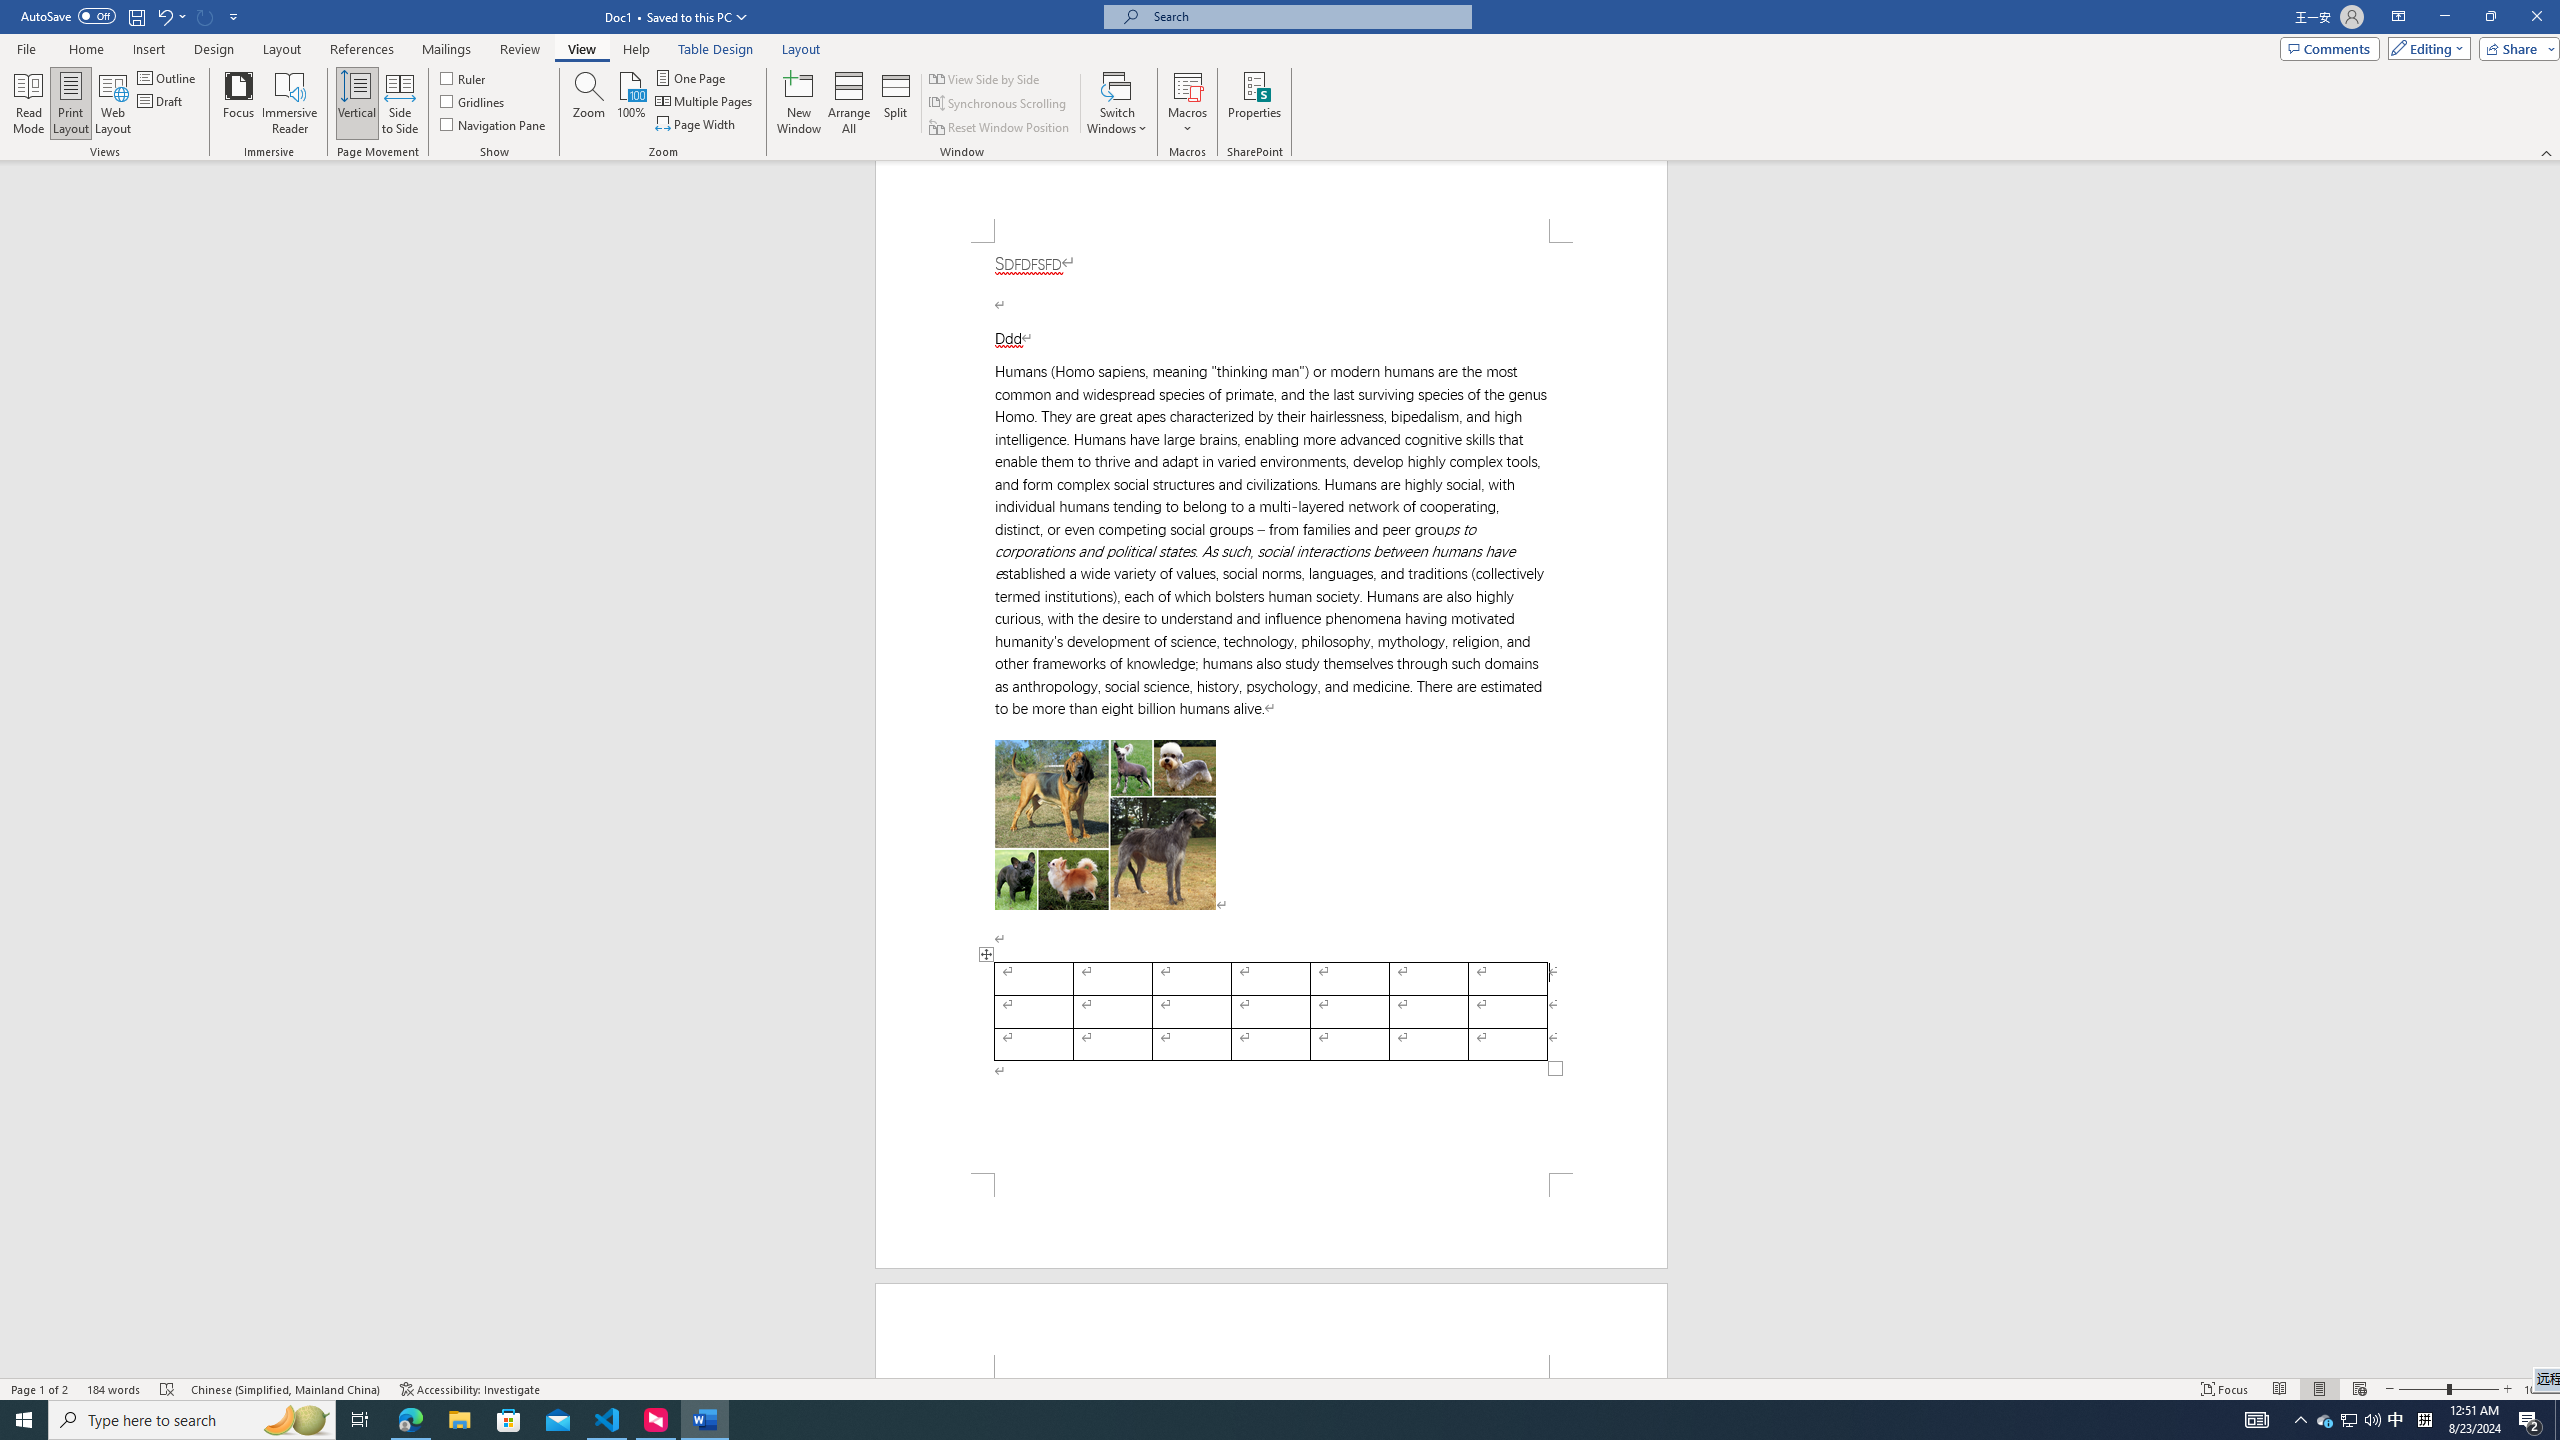  I want to click on Reset Window Position, so click(1000, 128).